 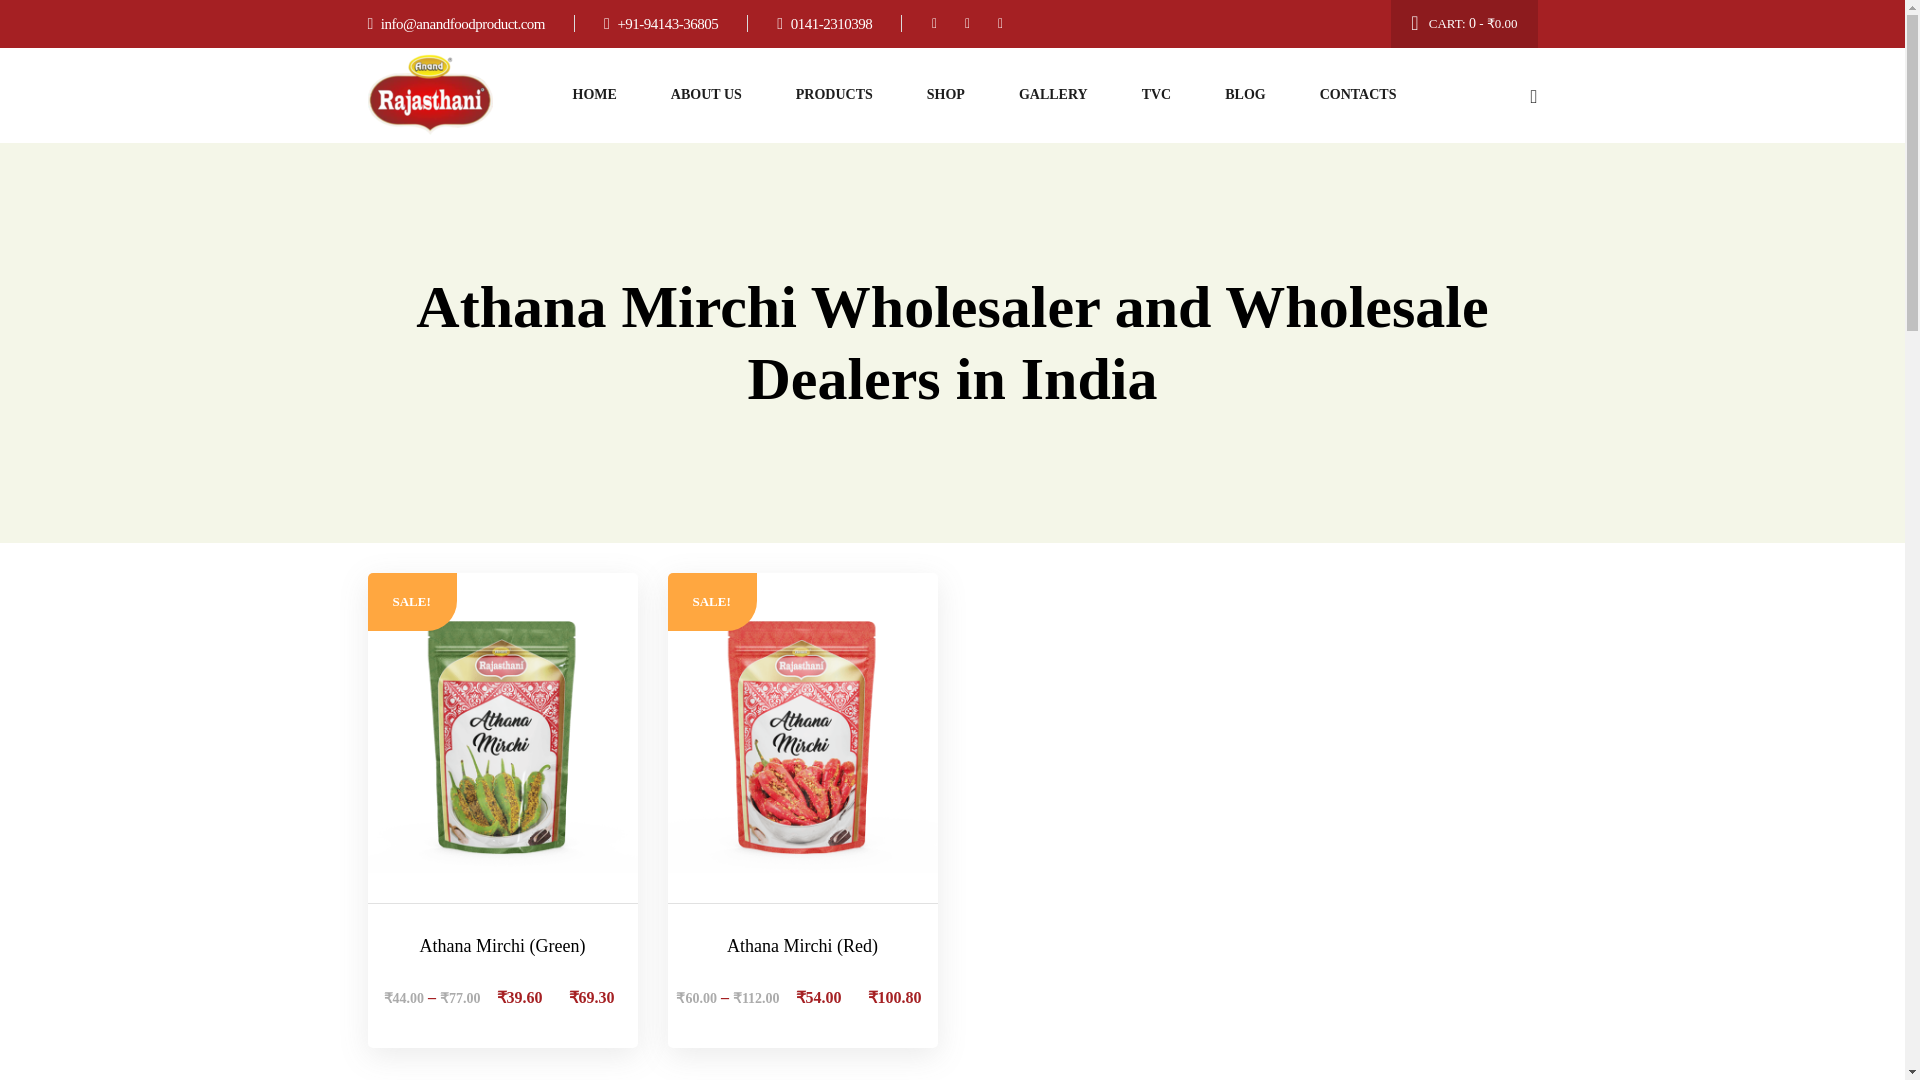 I want to click on Twitter, so click(x=966, y=22).